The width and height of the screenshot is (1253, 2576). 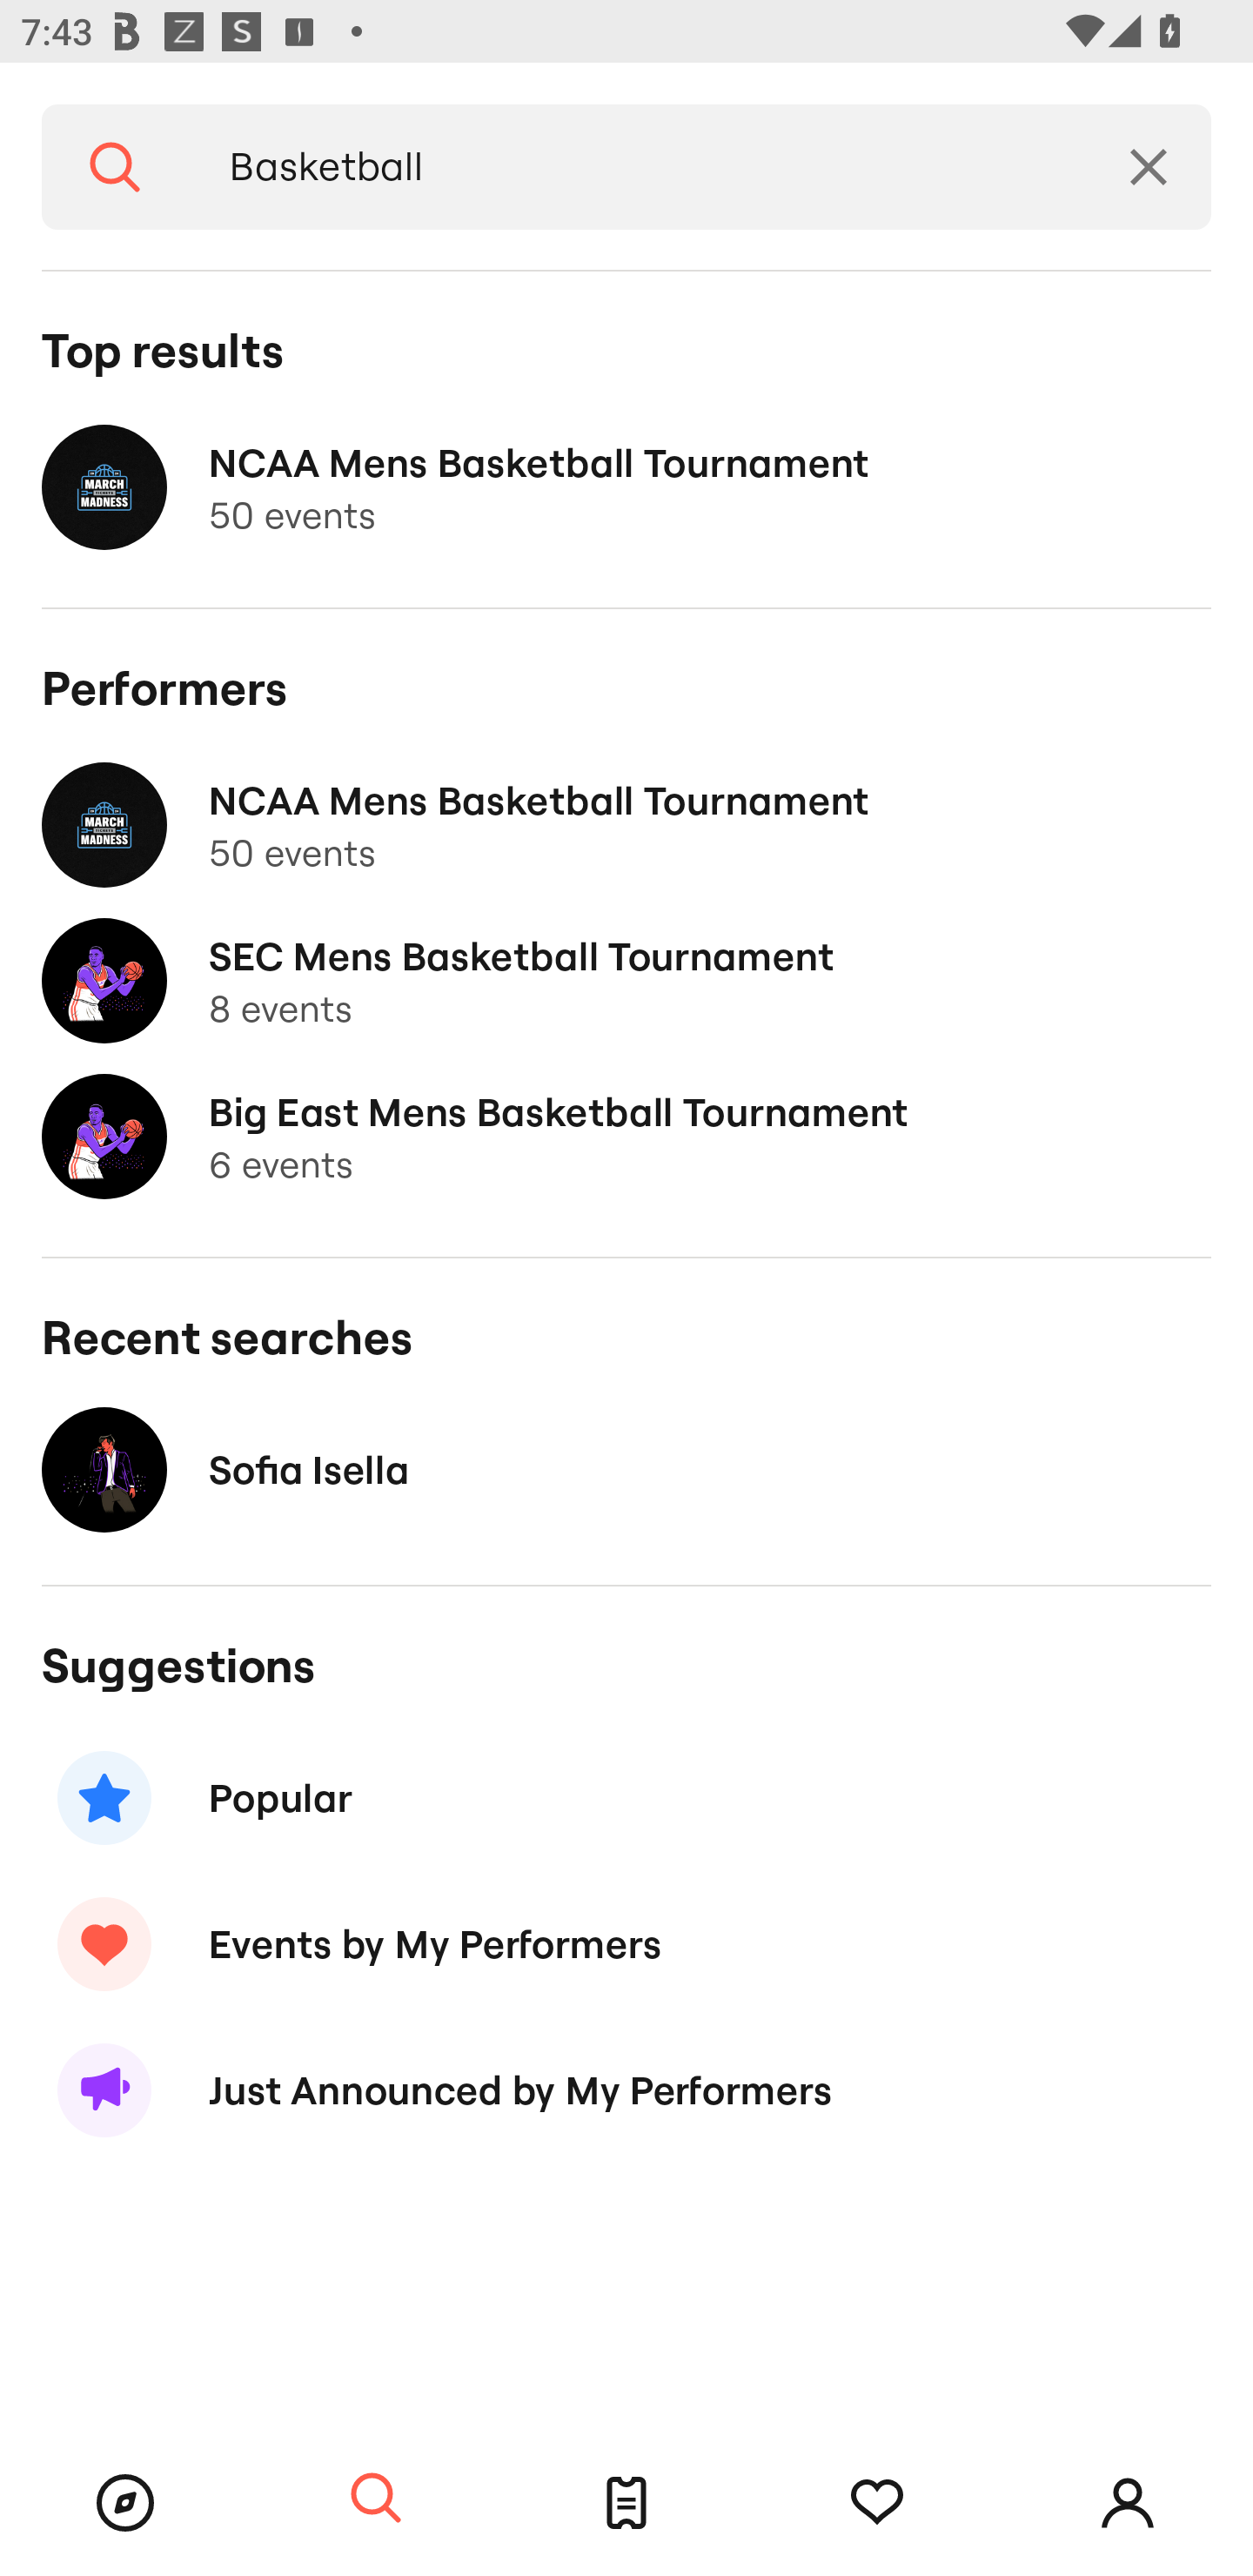 What do you see at coordinates (626, 981) in the screenshot?
I see `SEC Mens Basketball Tournament 8 events` at bounding box center [626, 981].